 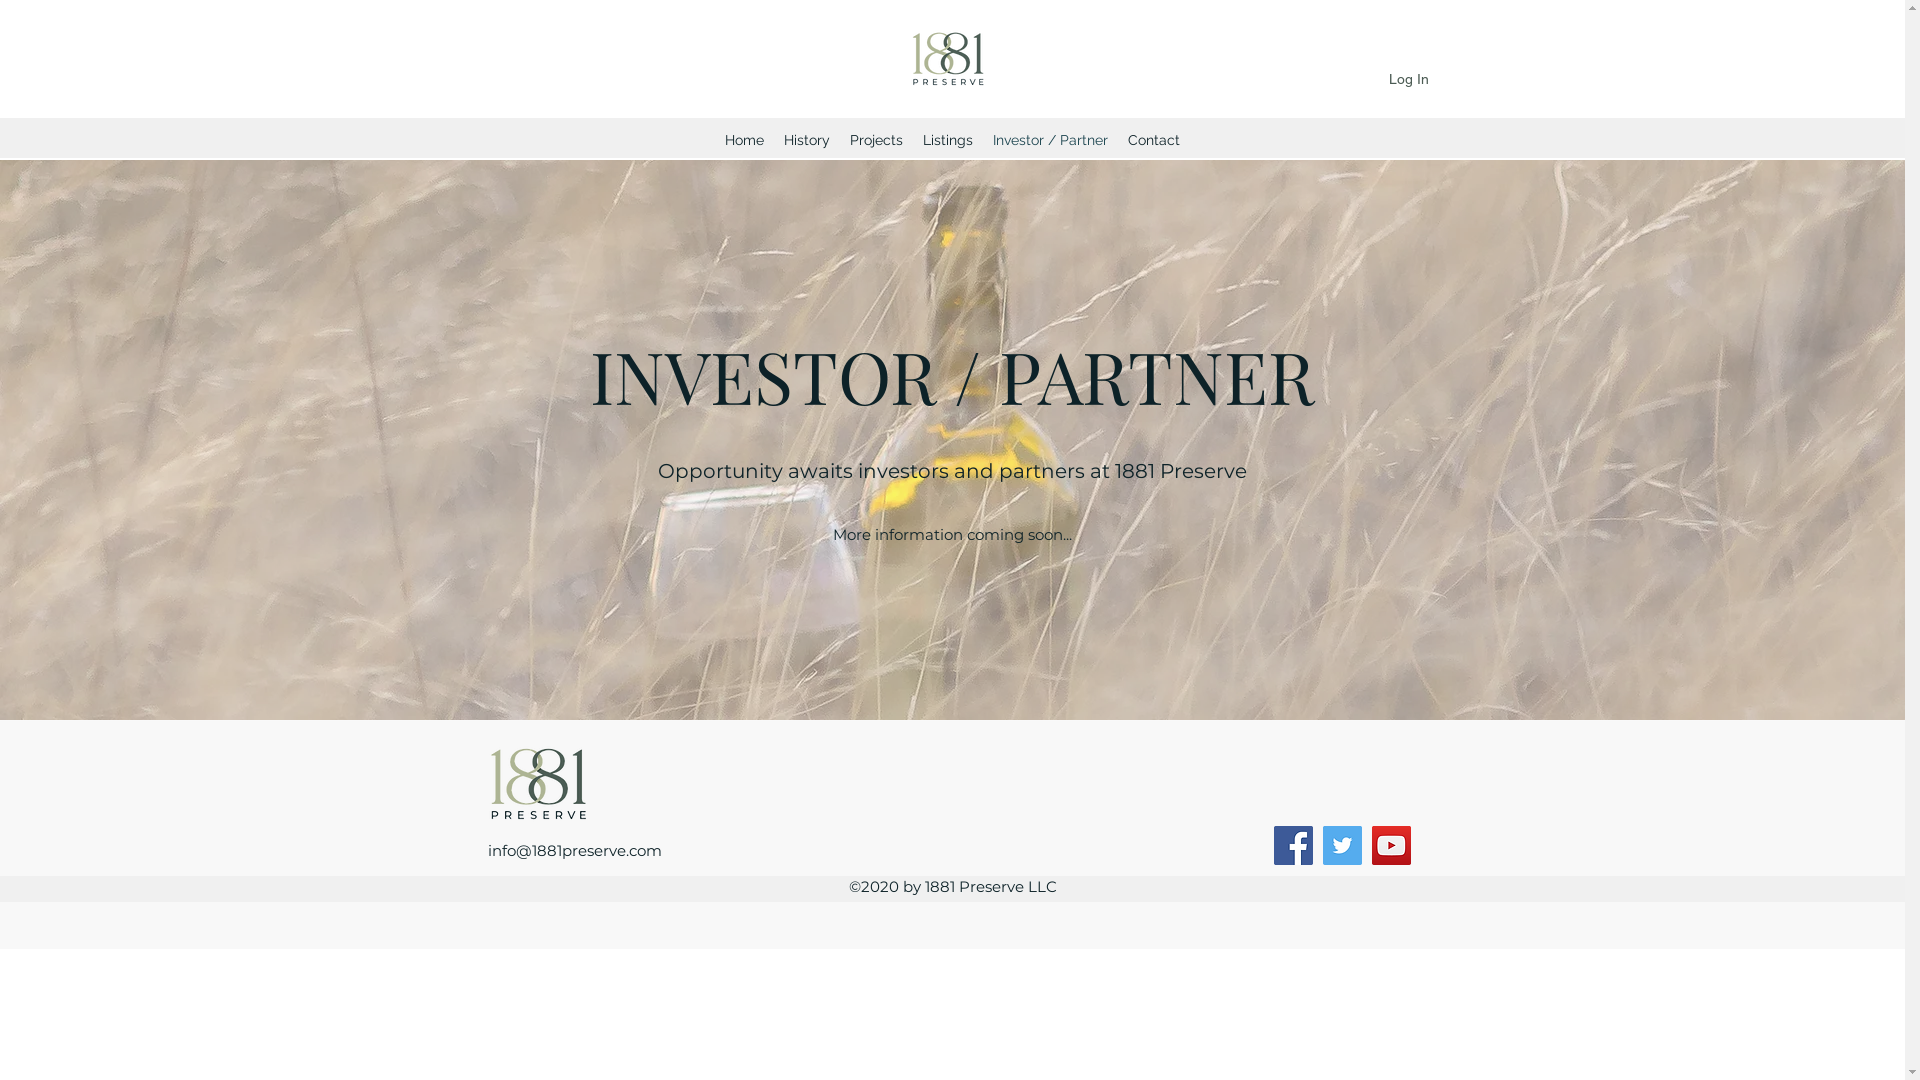 I want to click on Home, so click(x=744, y=140).